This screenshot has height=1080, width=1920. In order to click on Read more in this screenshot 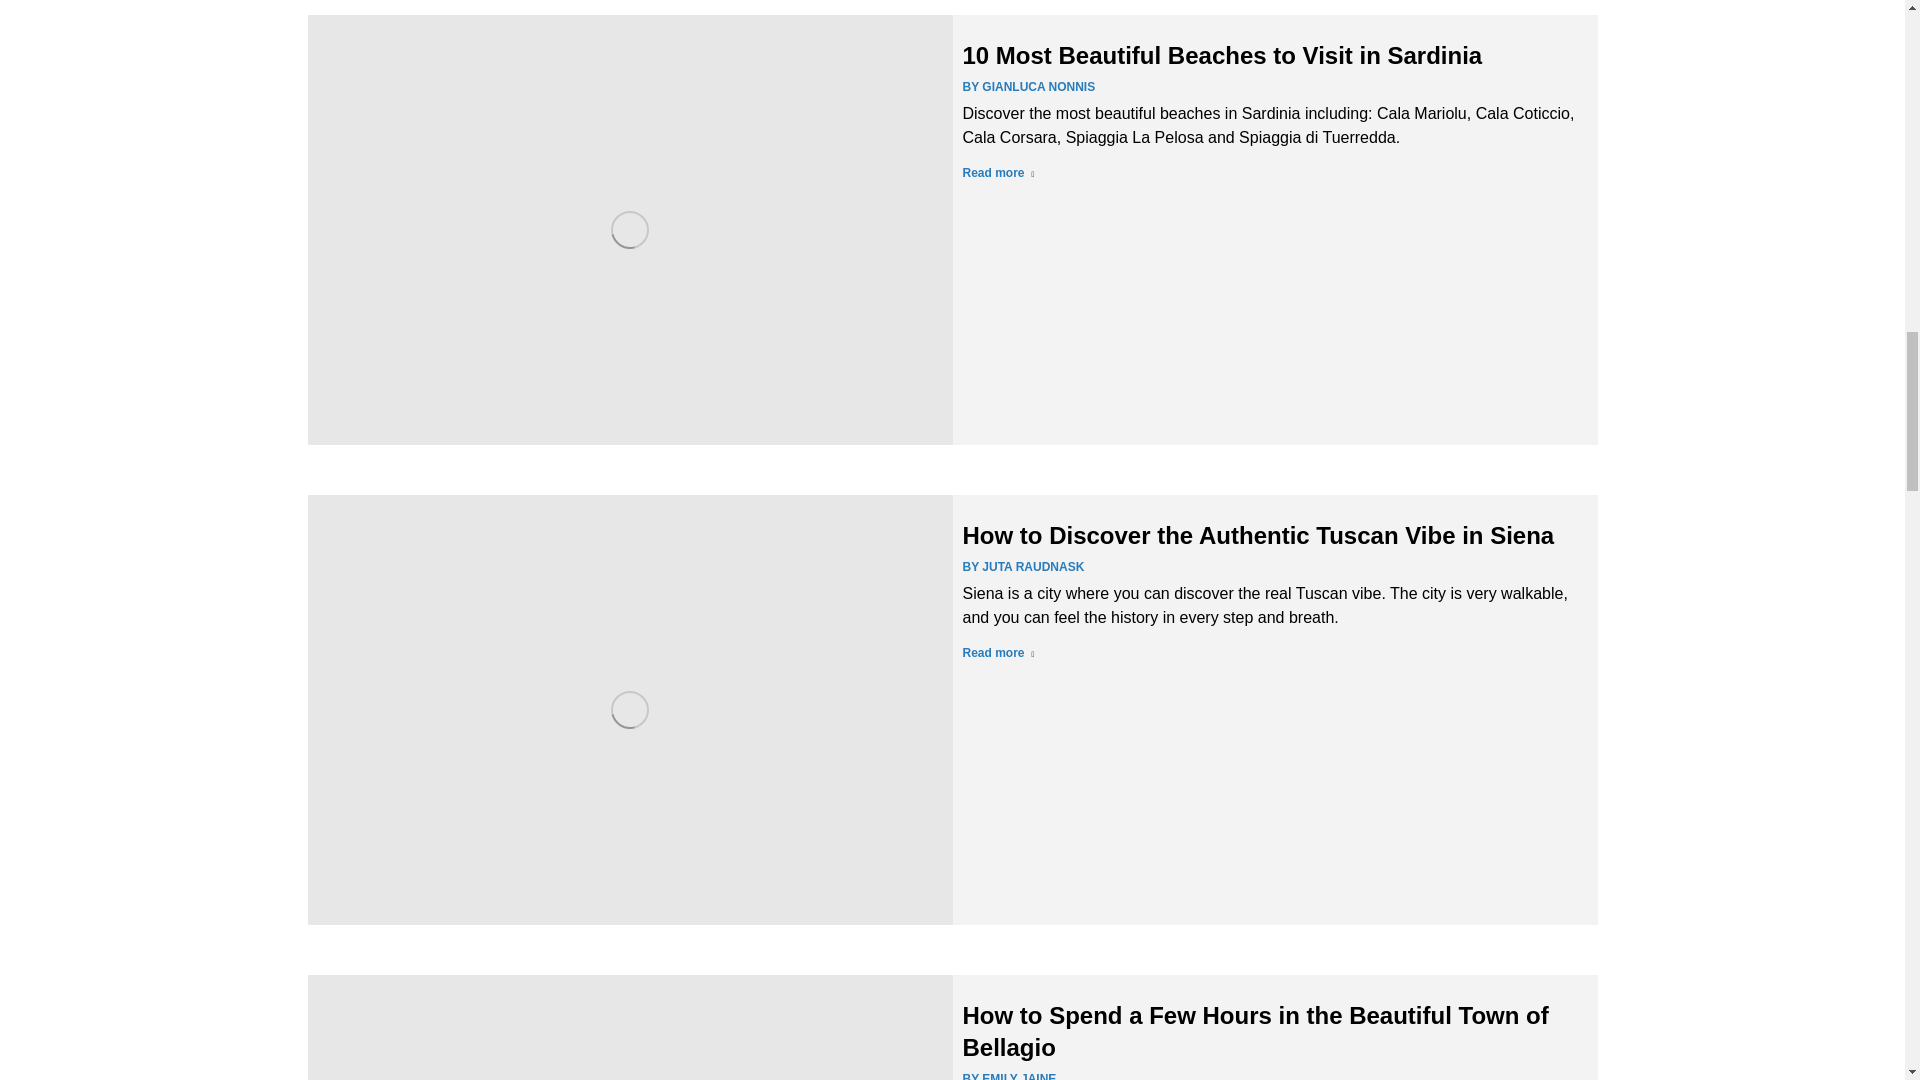, I will do `click(998, 177)`.